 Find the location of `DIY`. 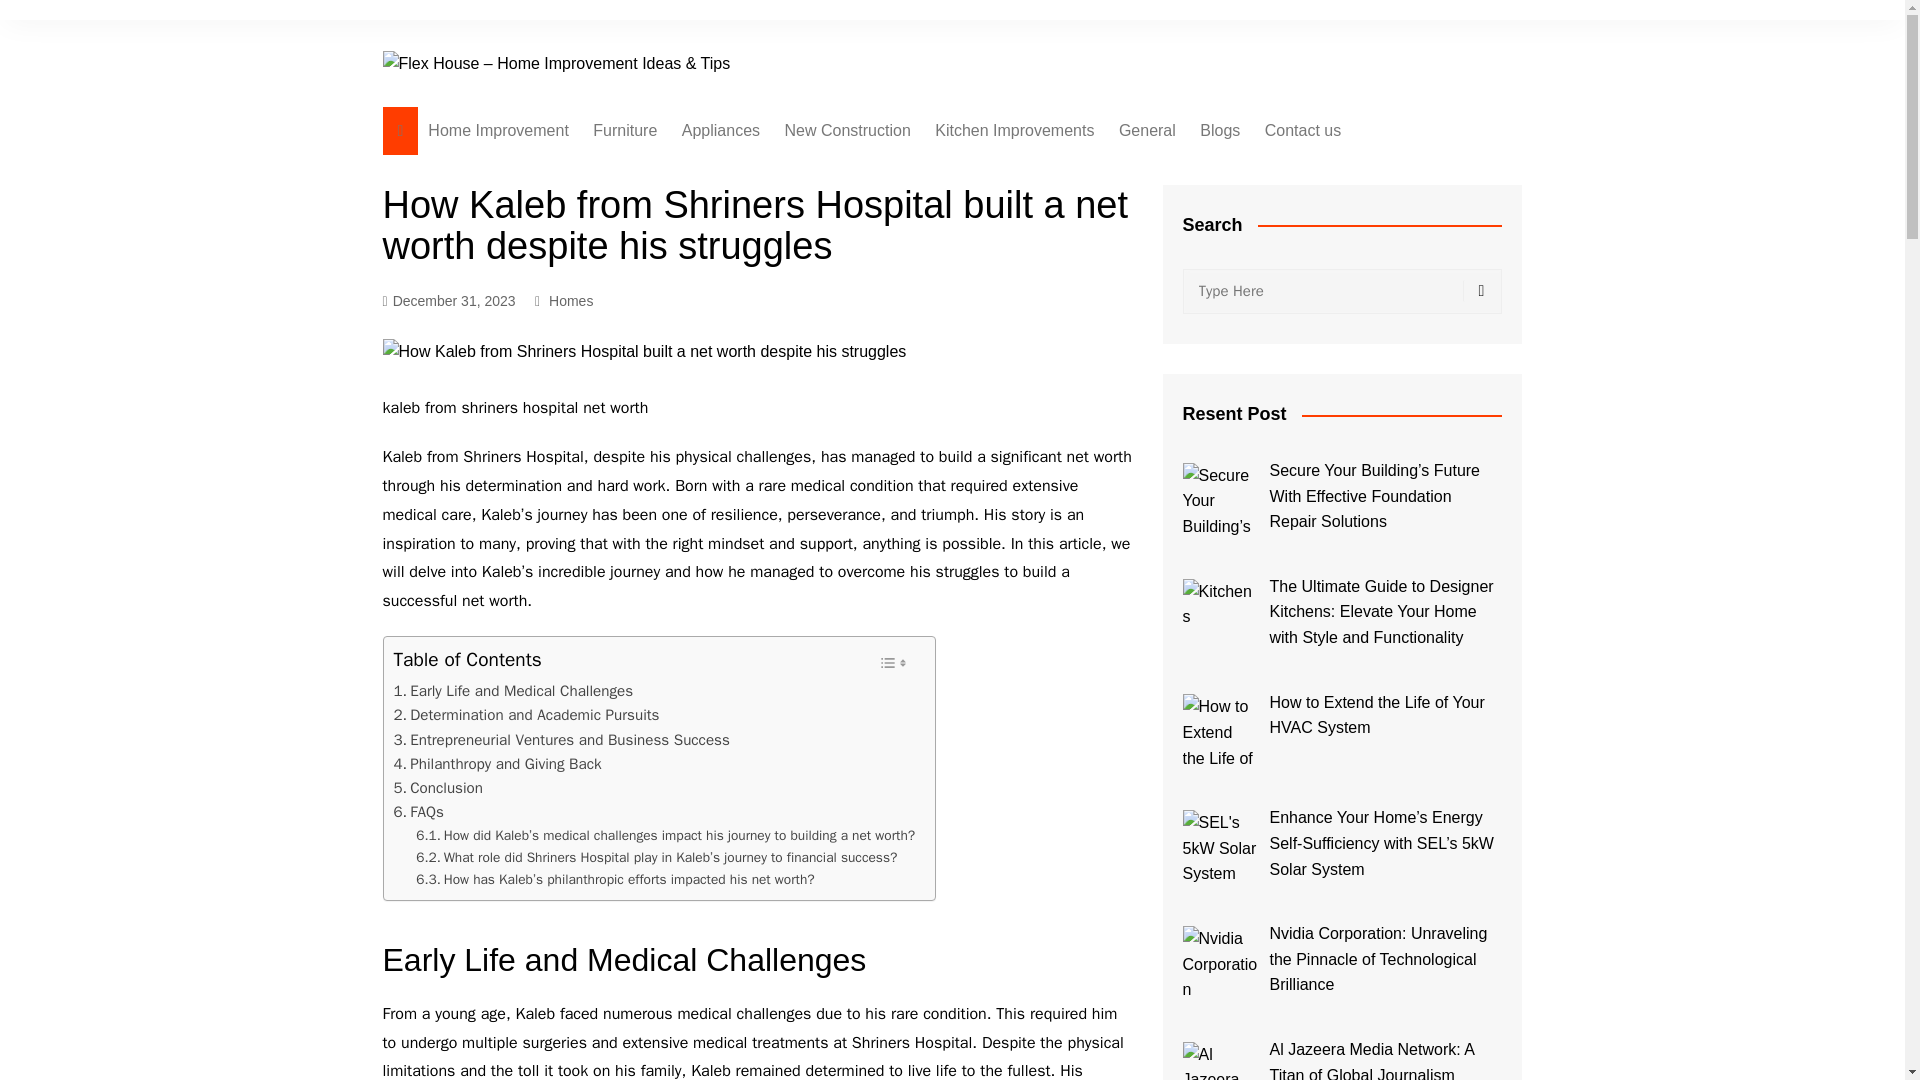

DIY is located at coordinates (884, 419).